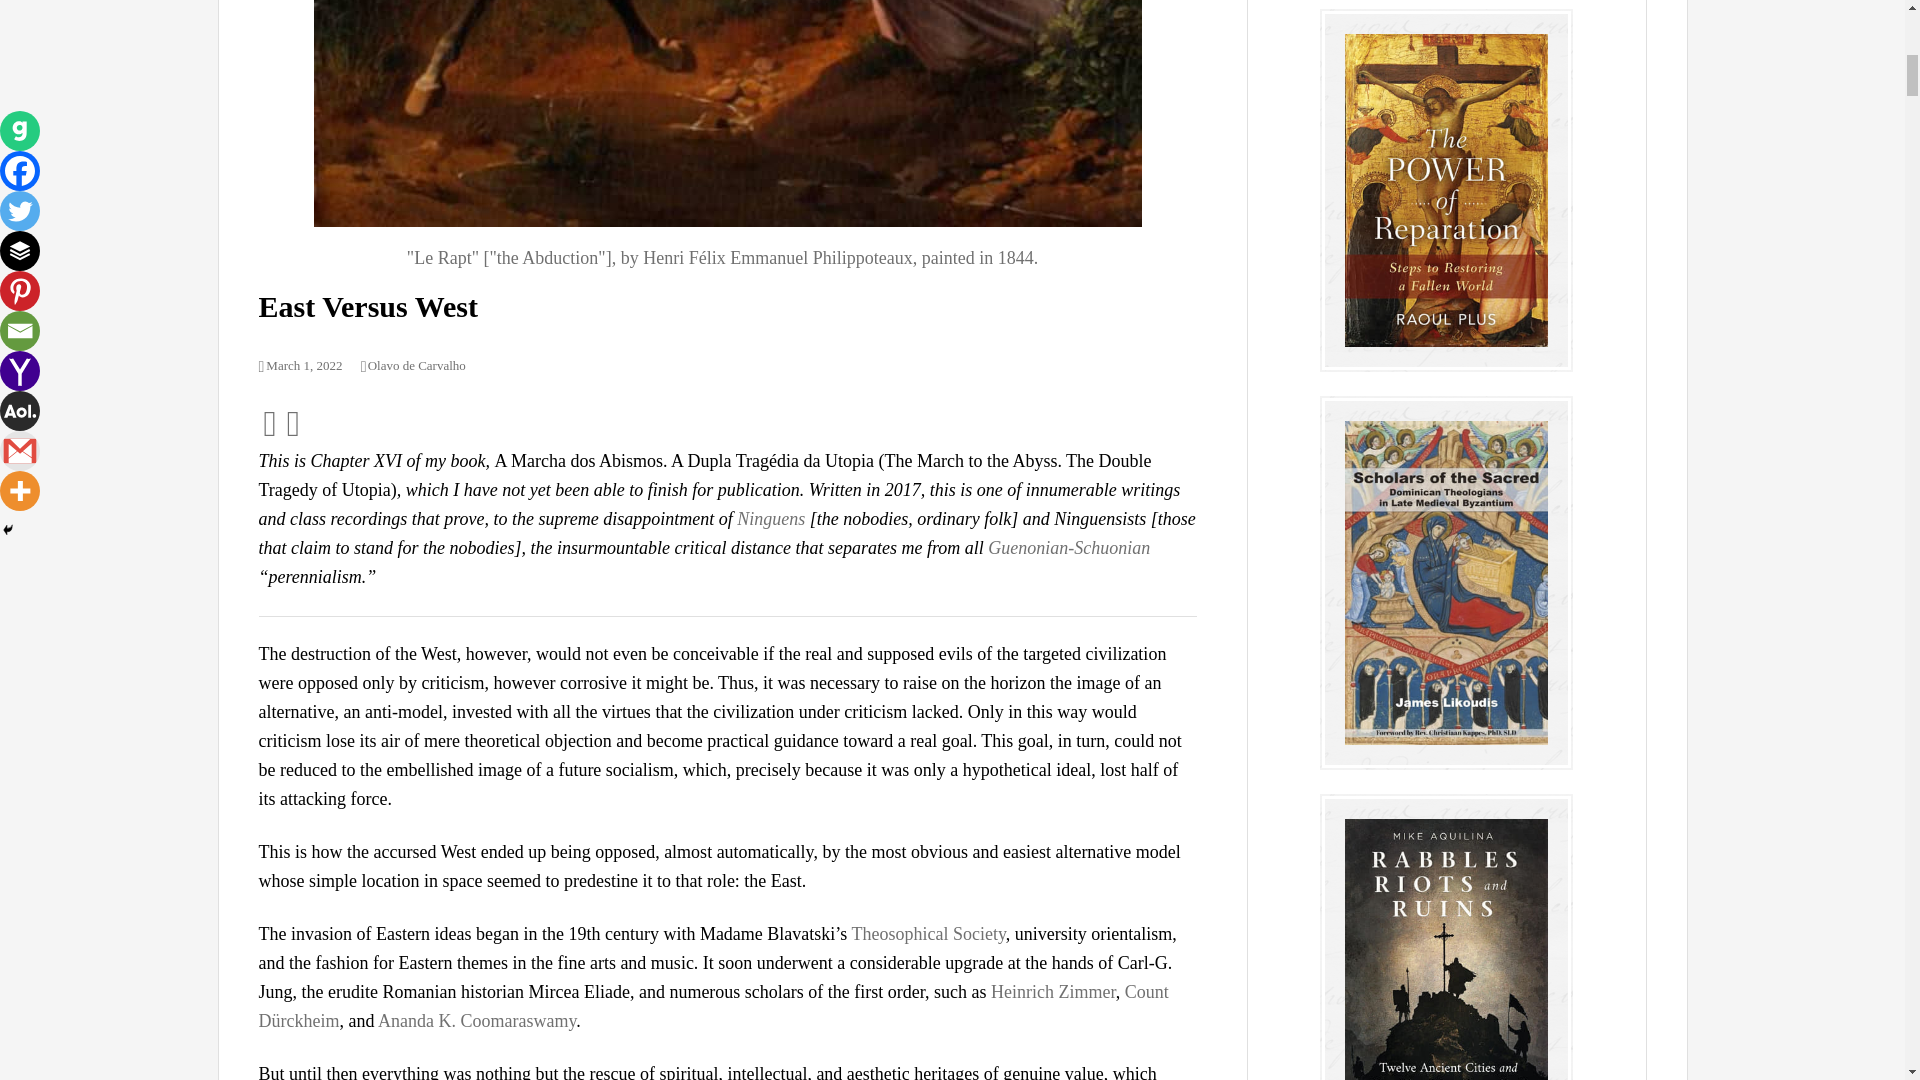  What do you see at coordinates (1069, 548) in the screenshot?
I see `Guenonian-Schuonian` at bounding box center [1069, 548].